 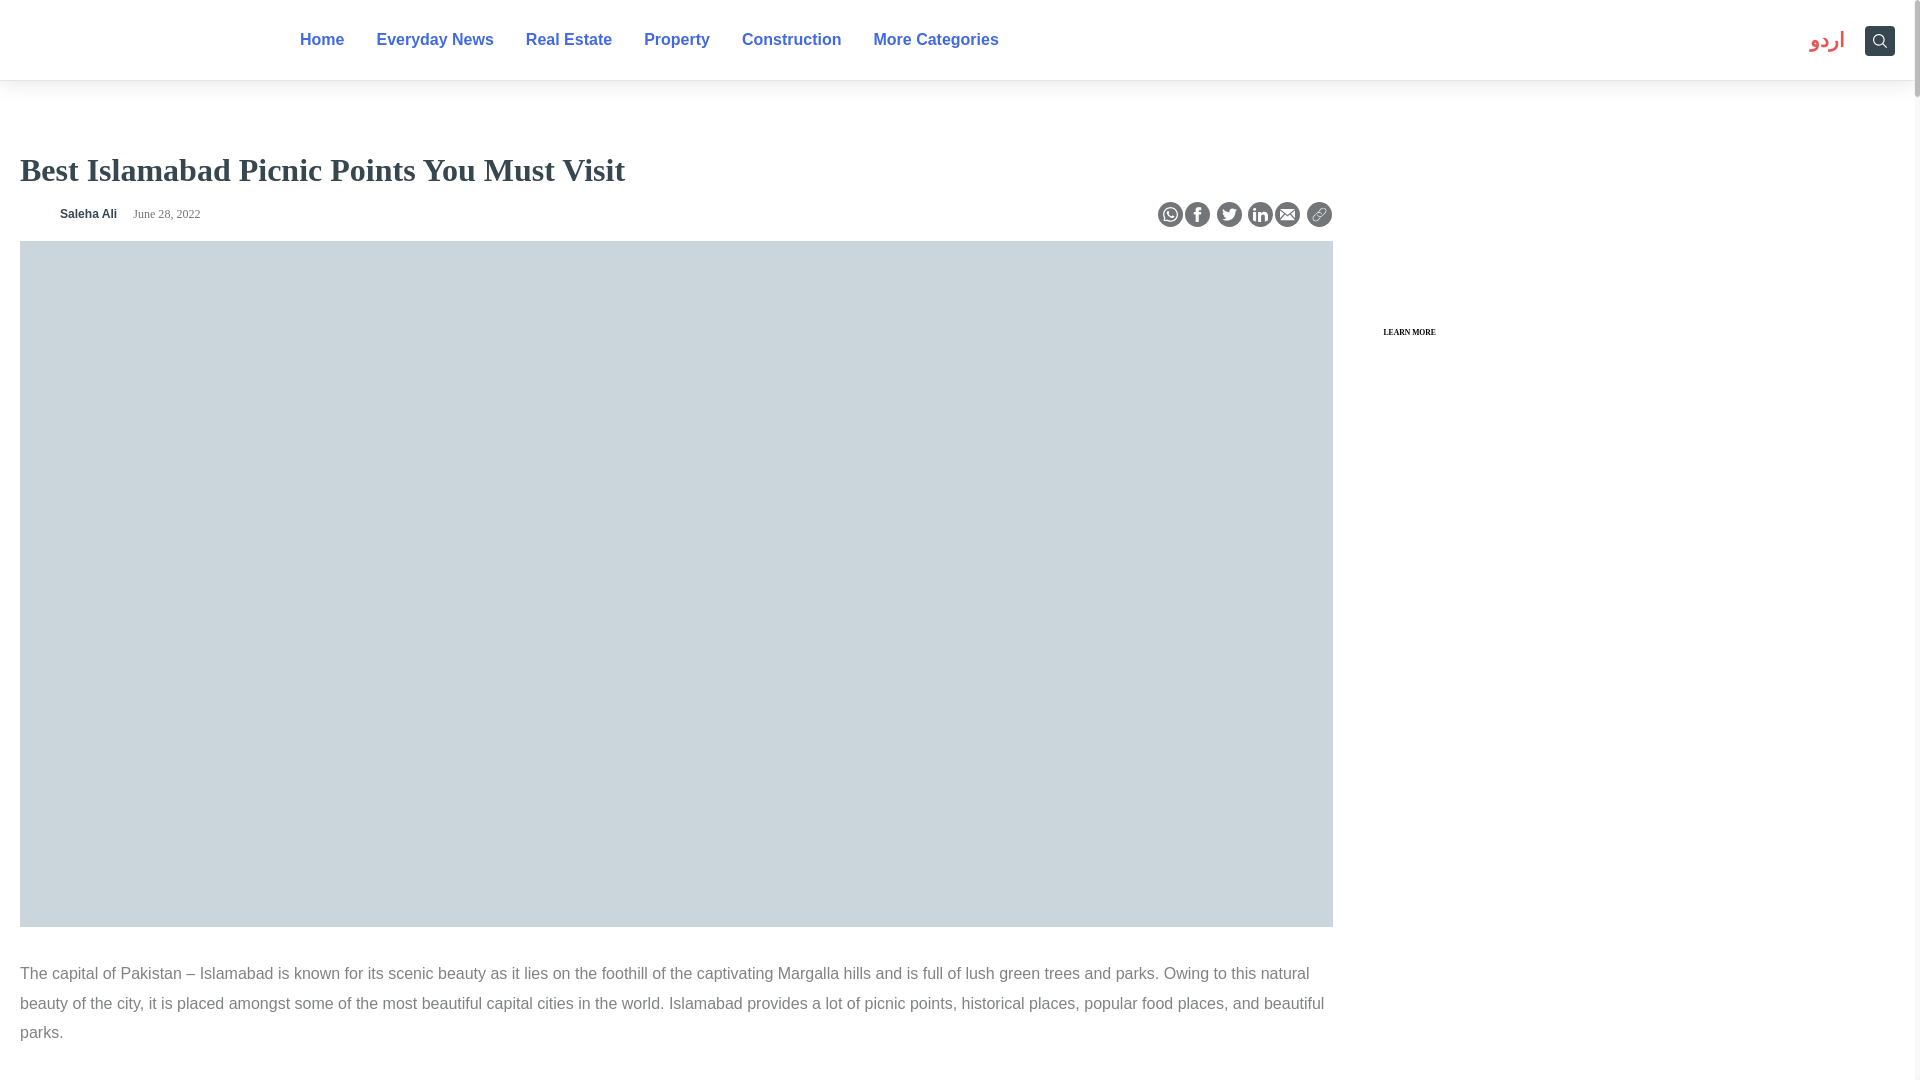 I want to click on See More Categories, so click(x=934, y=40).